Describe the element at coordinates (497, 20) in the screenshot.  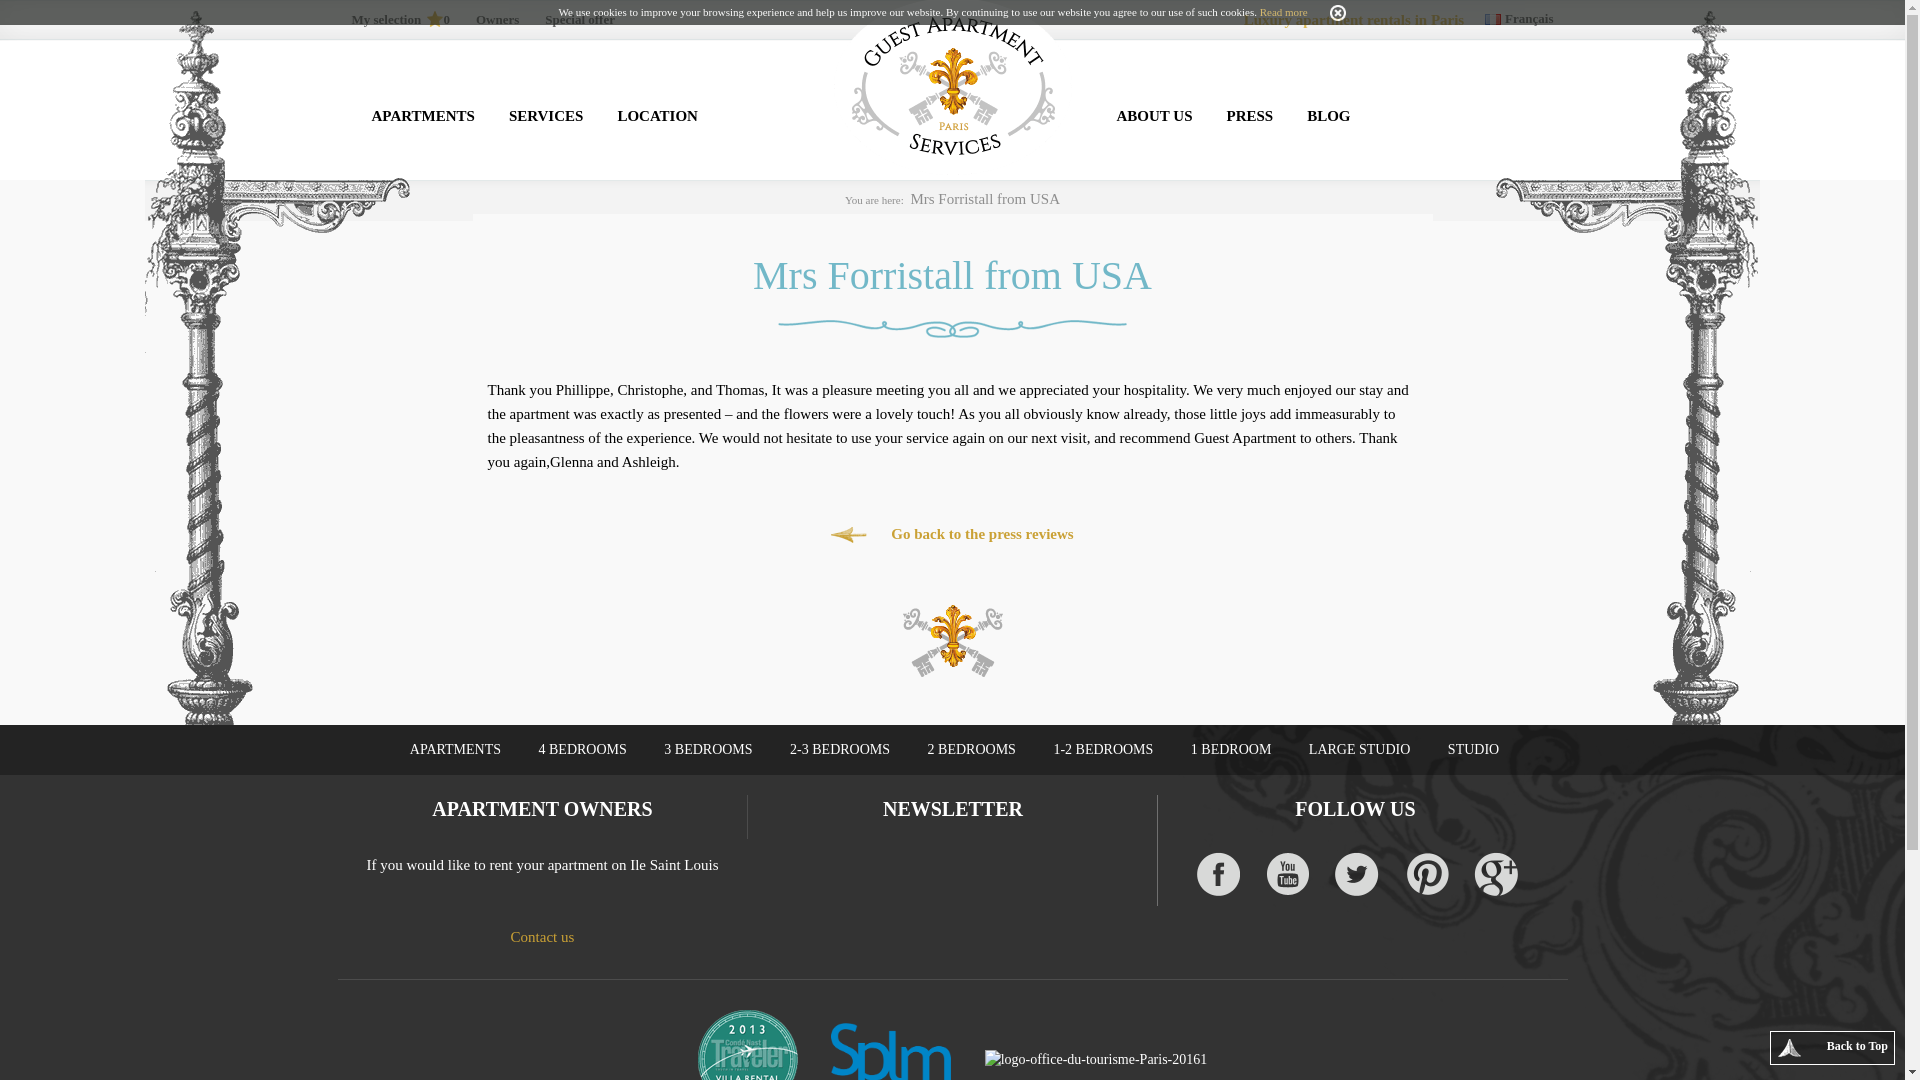
I see `Owners` at that location.